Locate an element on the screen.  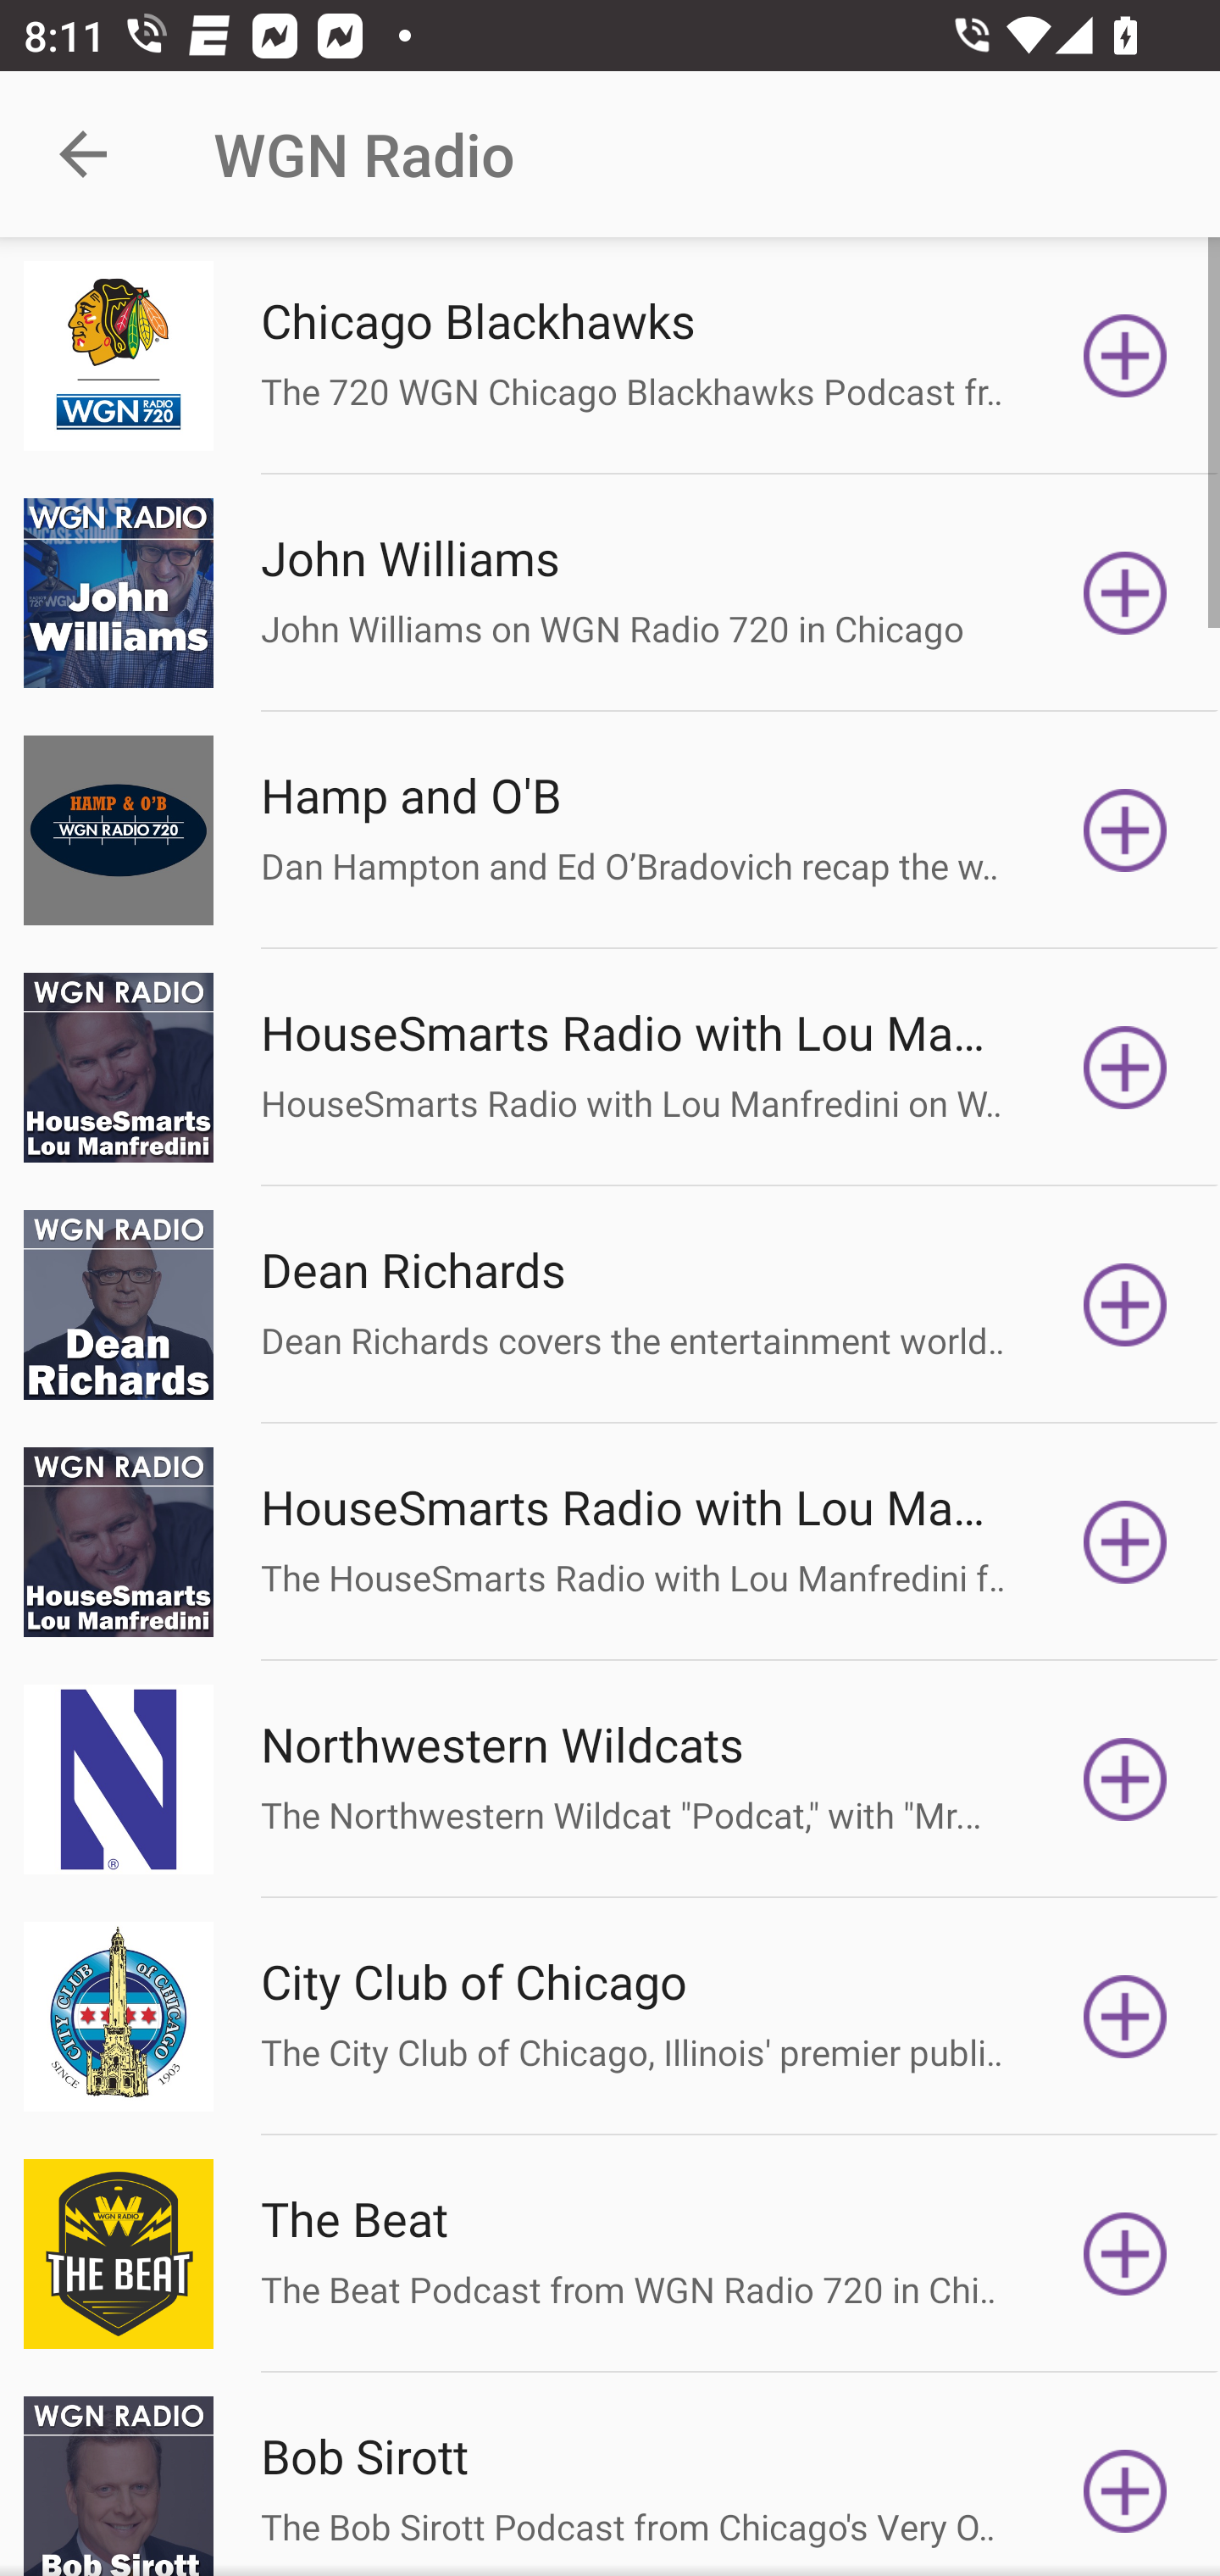
Subscribe is located at coordinates (1125, 1542).